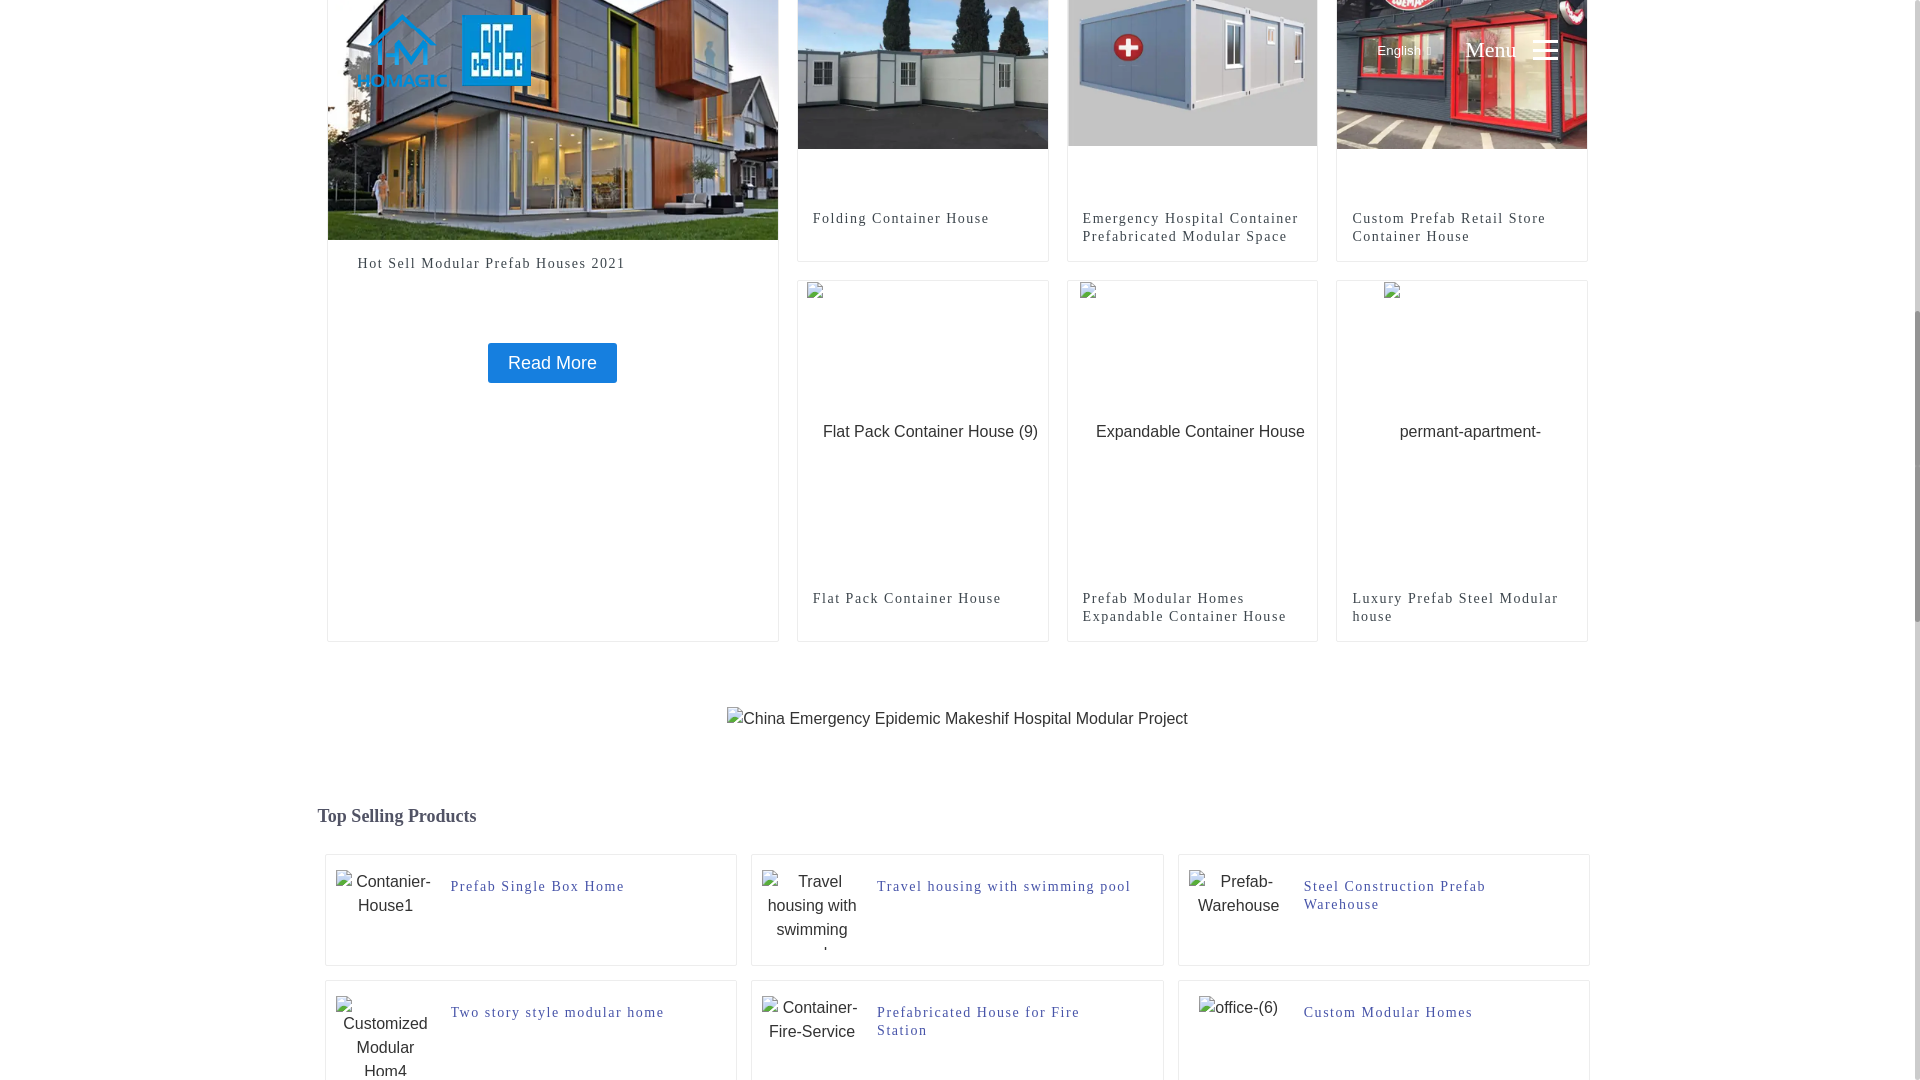 This screenshot has height=1080, width=1920. What do you see at coordinates (1462, 228) in the screenshot?
I see `Custom Prefab Retail Store Container House` at bounding box center [1462, 228].